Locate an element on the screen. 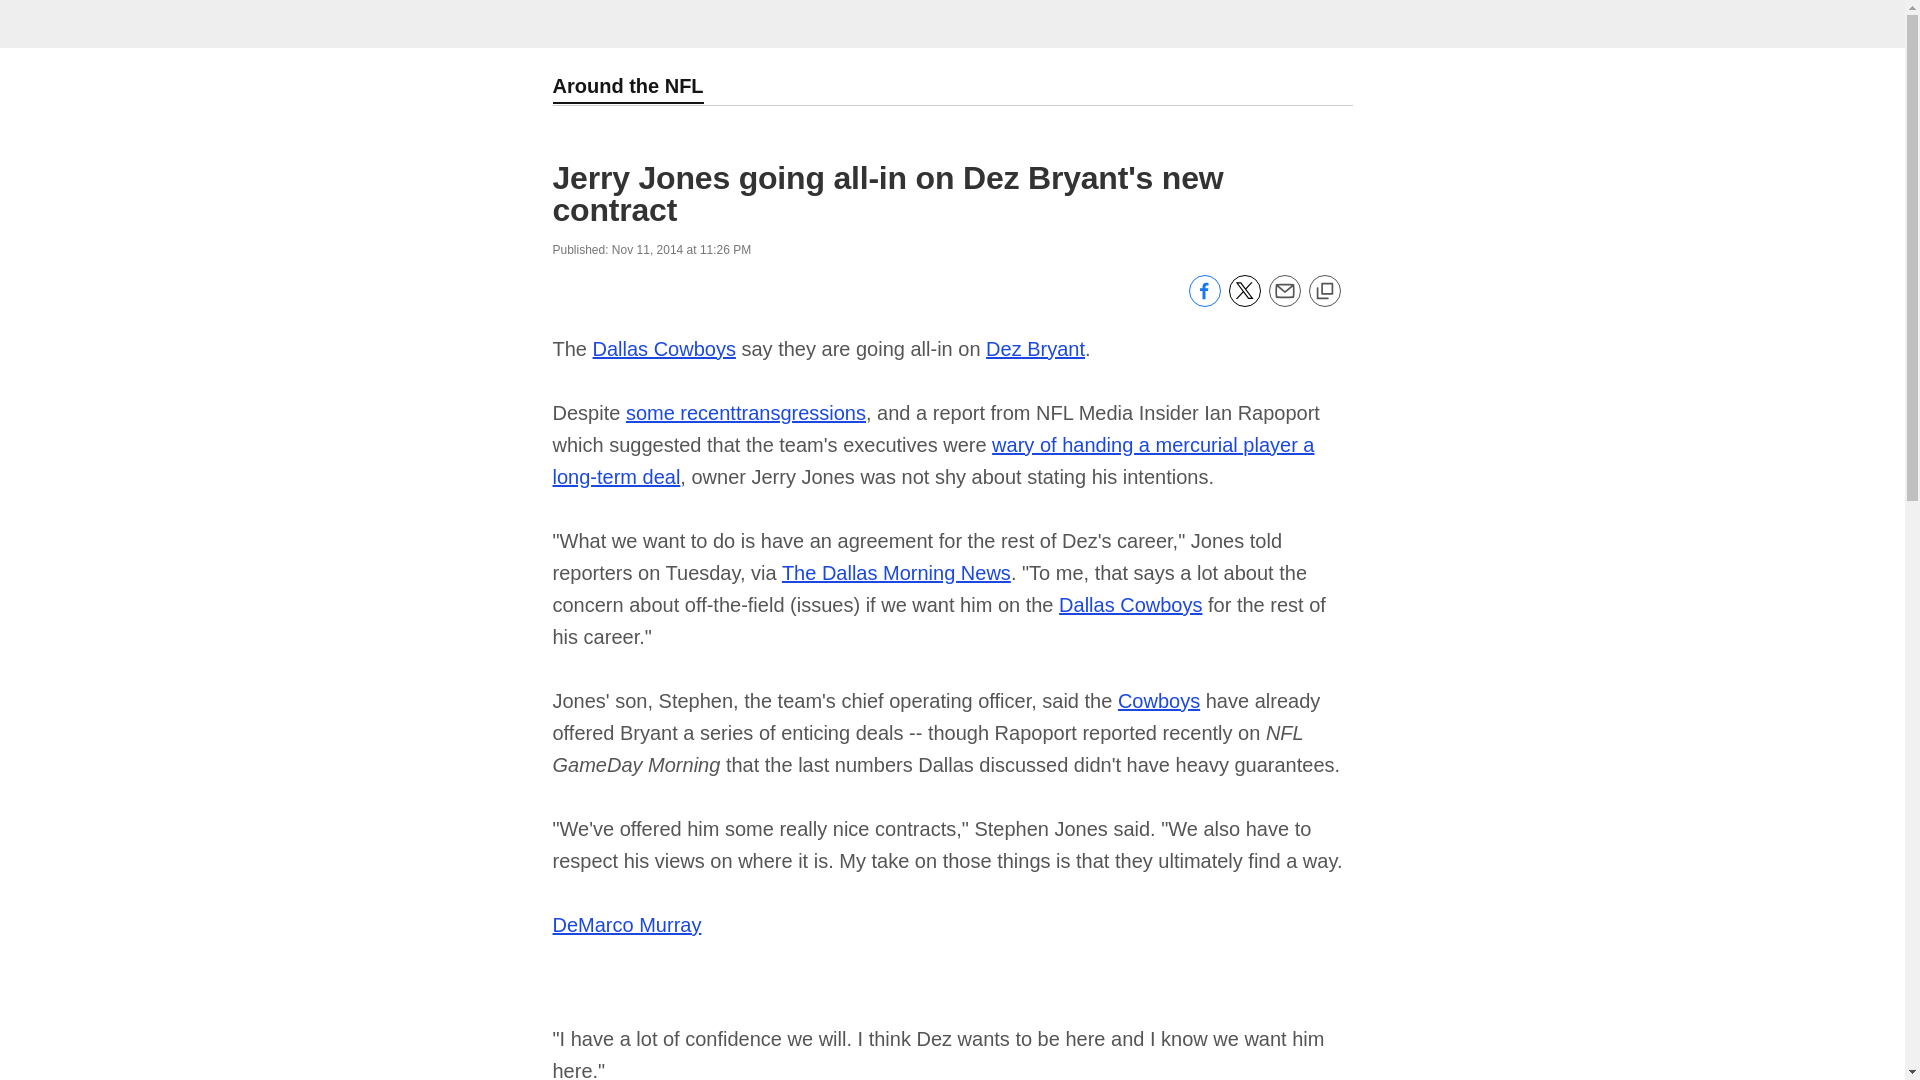 Image resolution: width=1920 pixels, height=1080 pixels. Cowboys is located at coordinates (1158, 700).